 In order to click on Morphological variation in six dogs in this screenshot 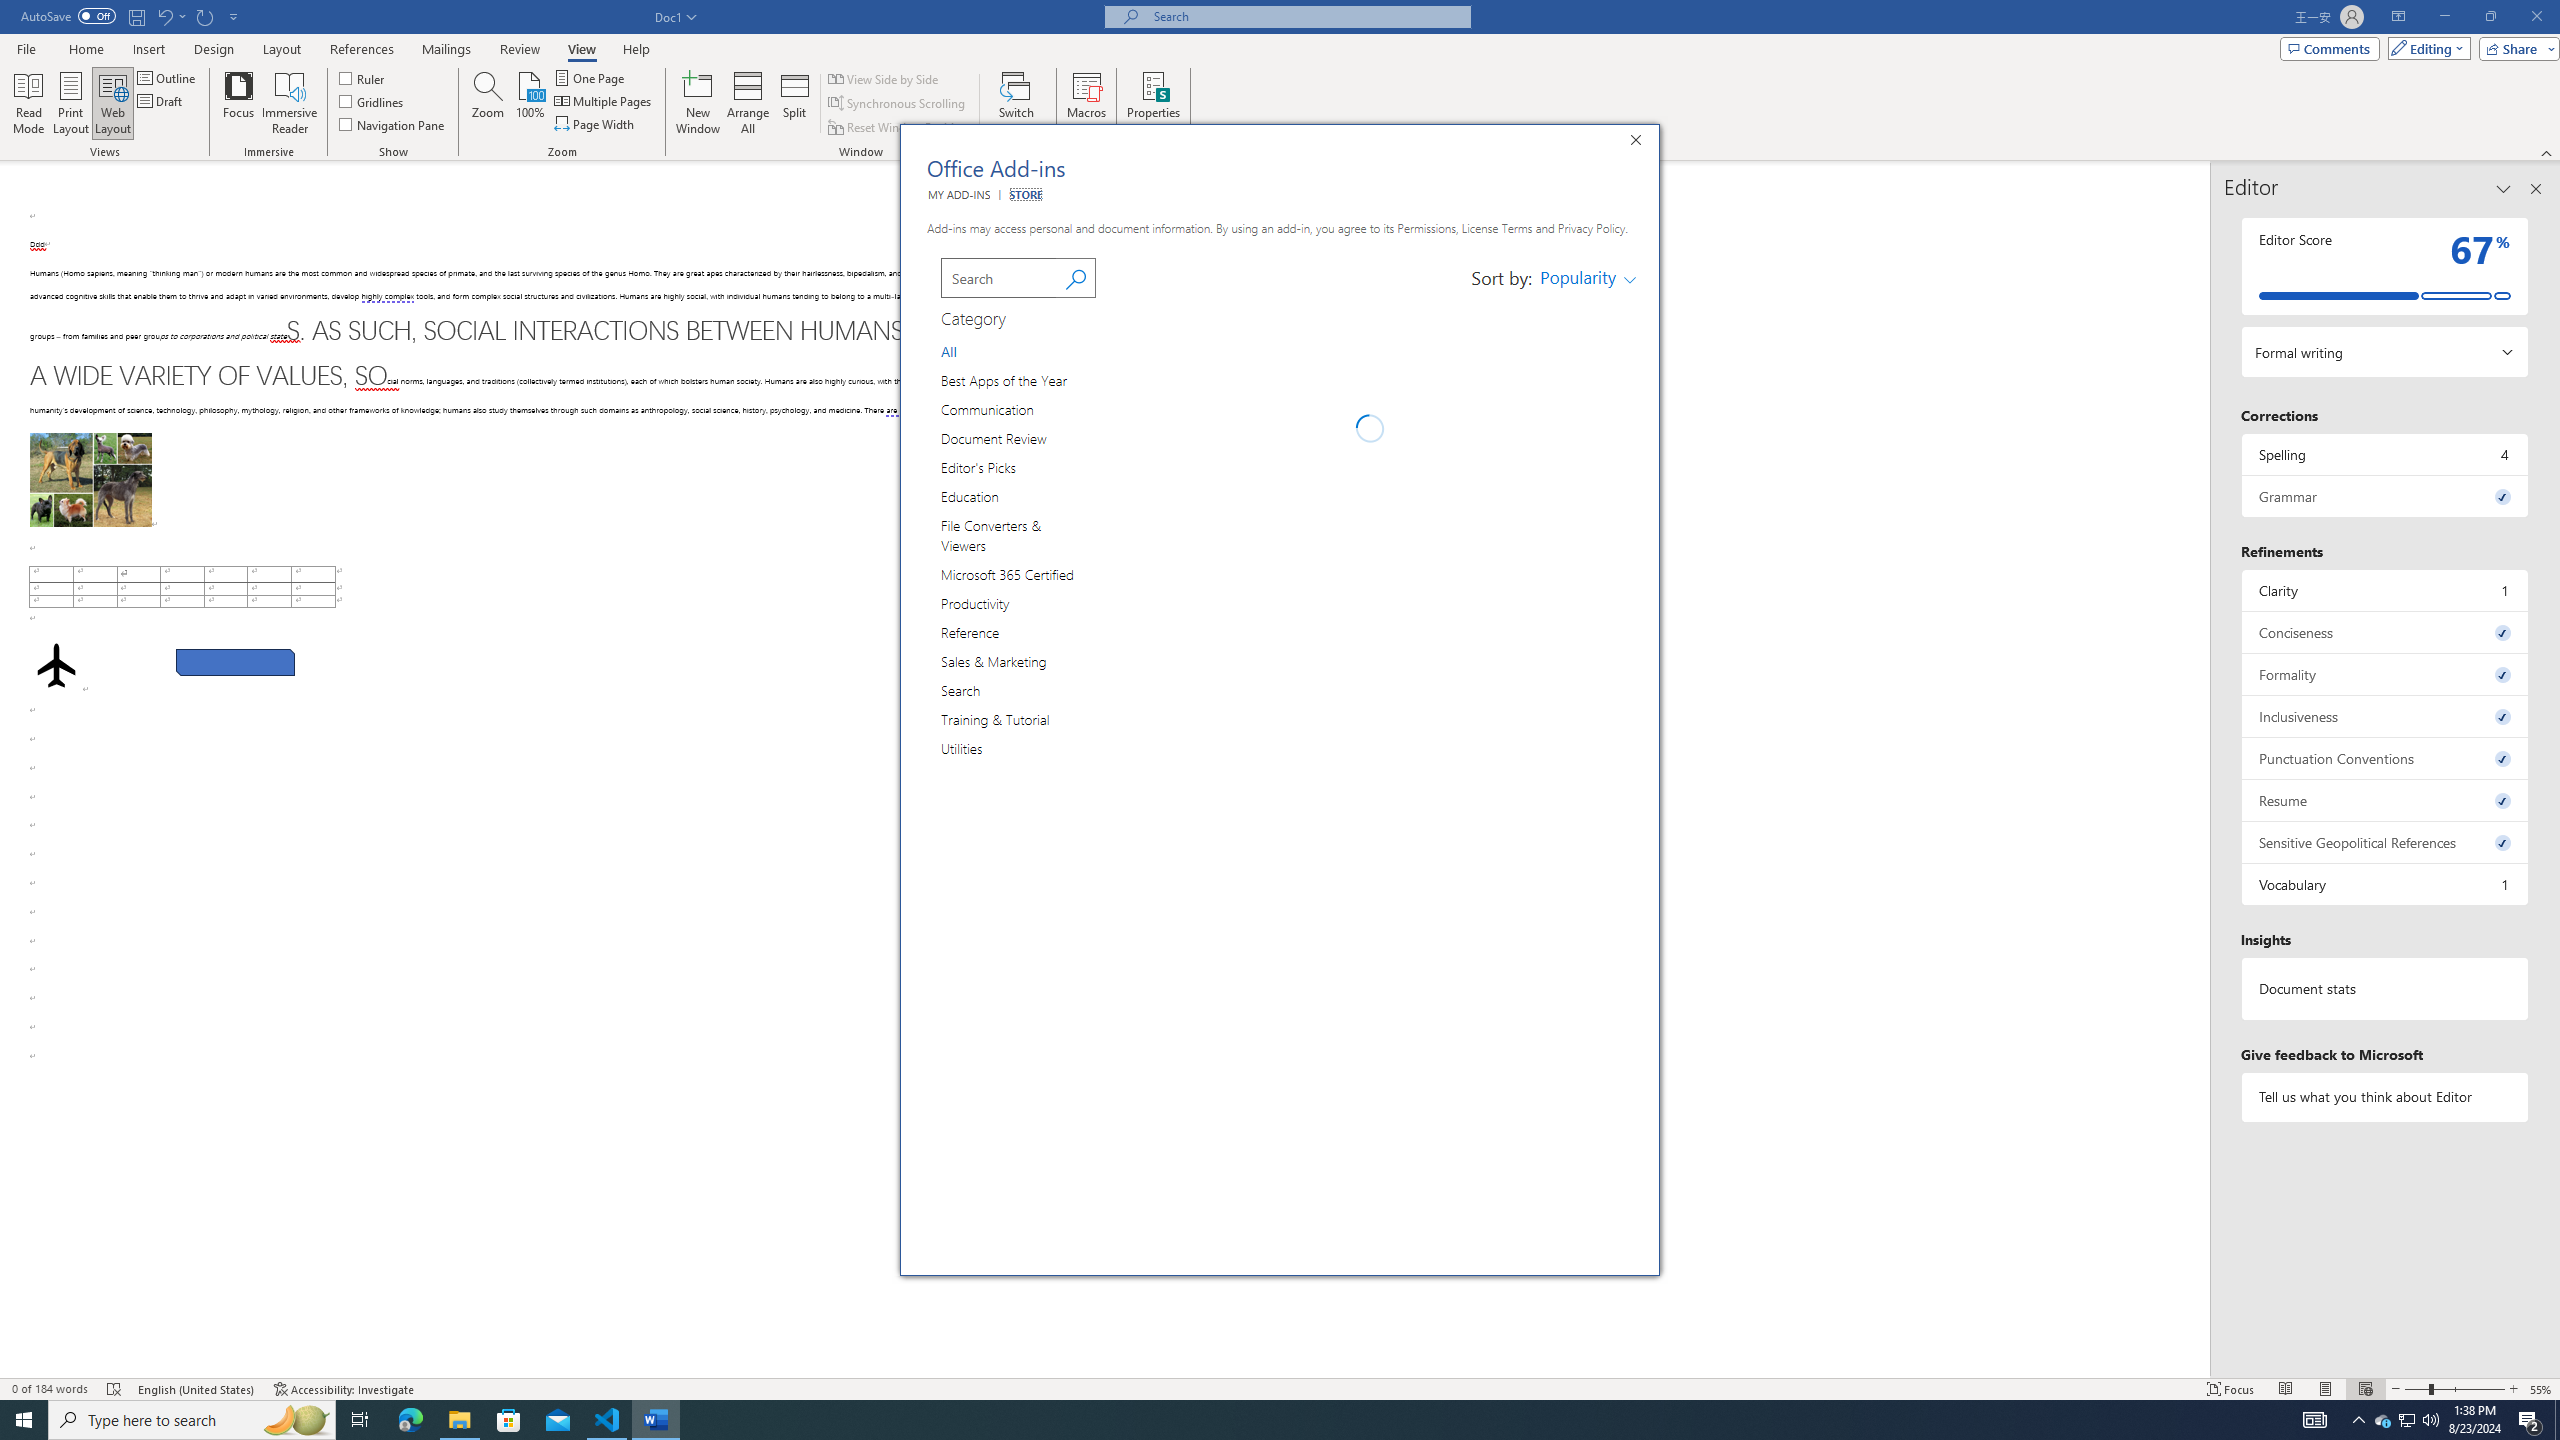, I will do `click(90, 480)`.